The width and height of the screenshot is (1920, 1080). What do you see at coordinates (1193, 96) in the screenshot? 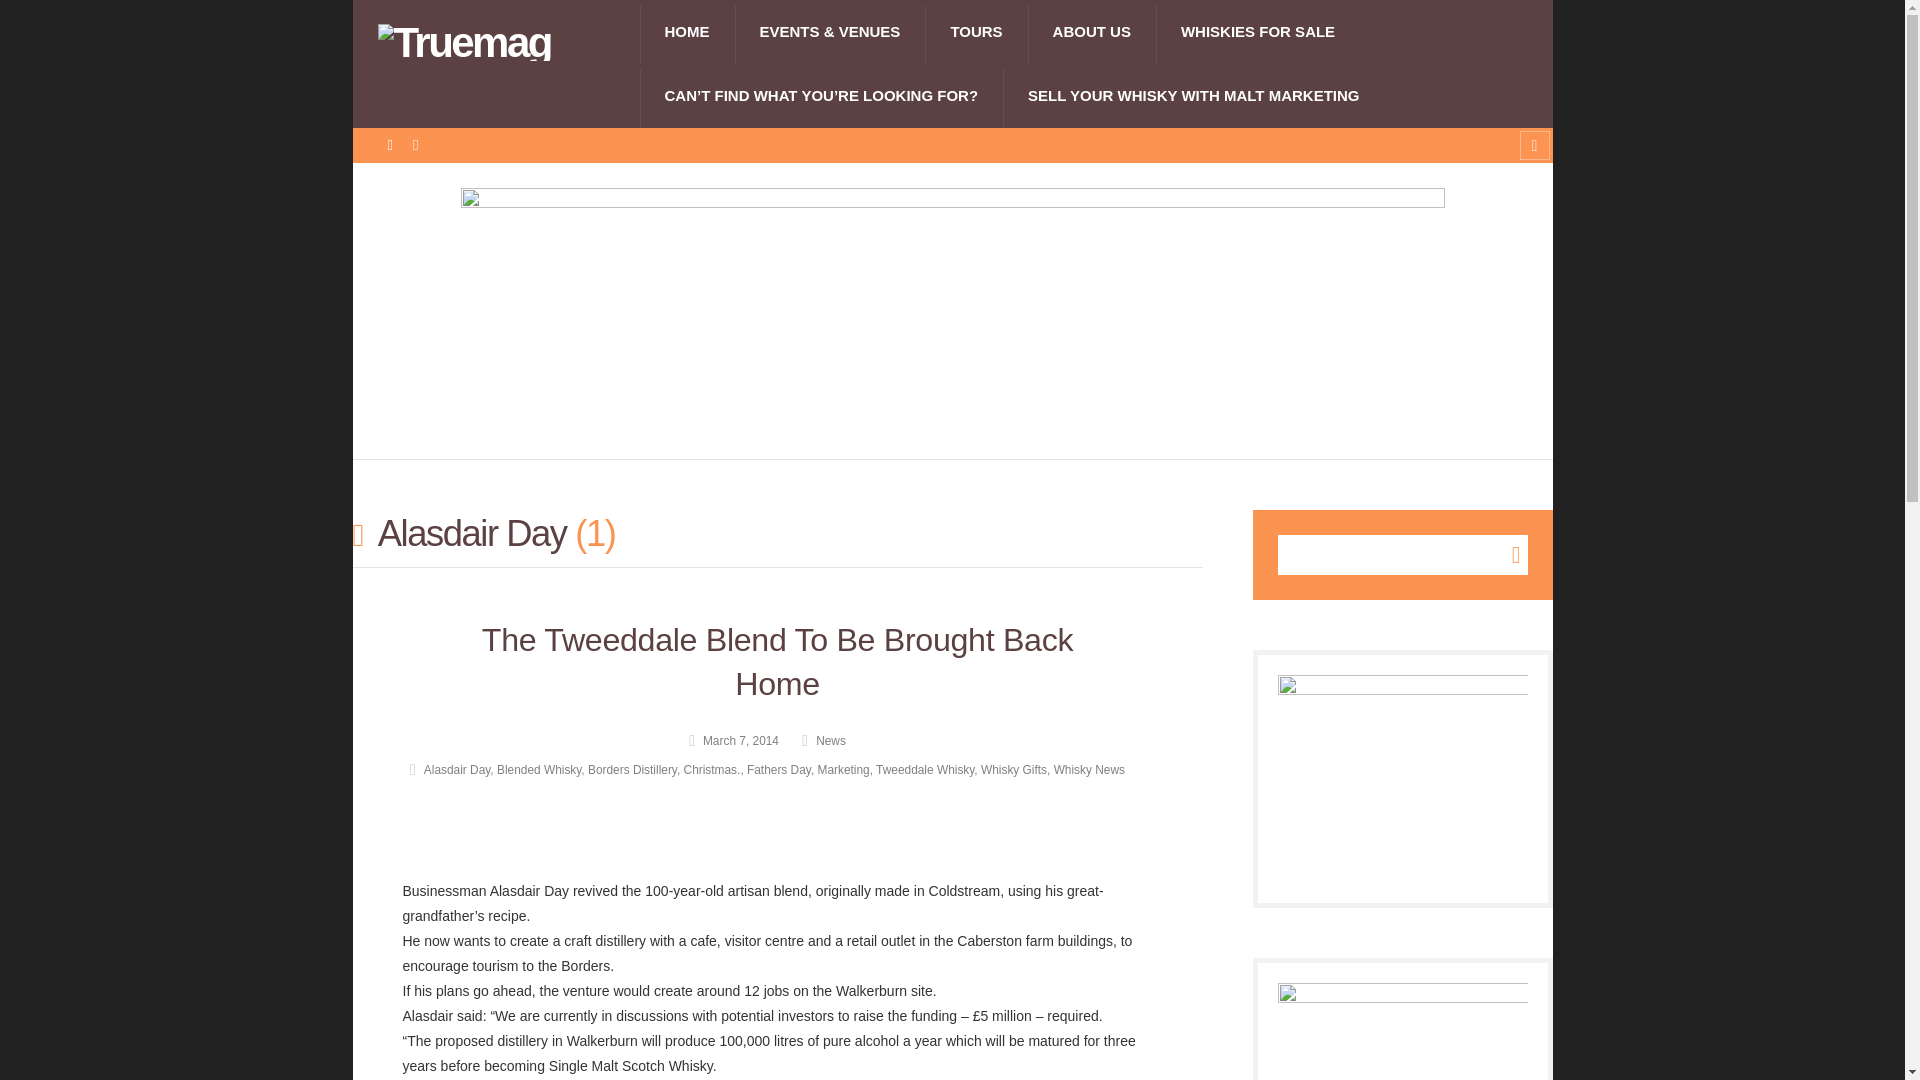
I see `SELL YOUR WHISKY WITH MALT MARKETING` at bounding box center [1193, 96].